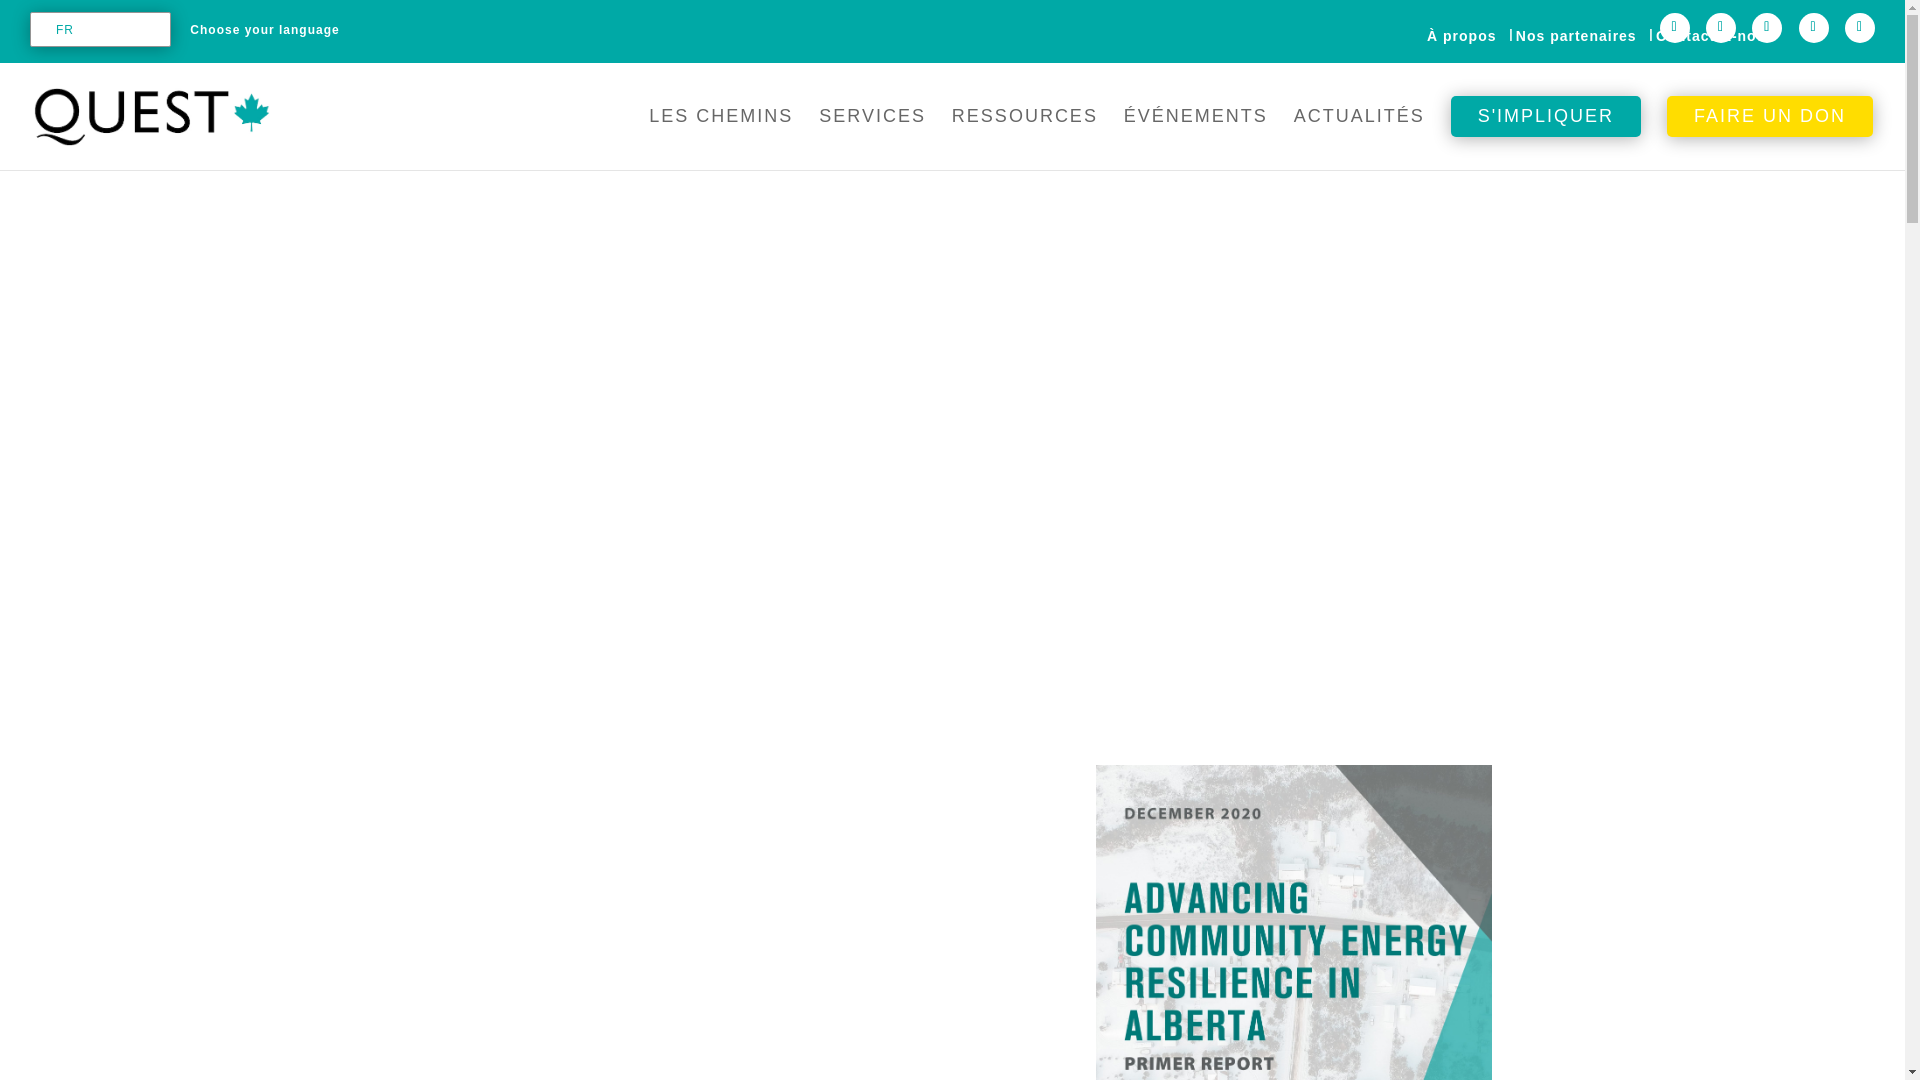  I want to click on Nos partenaires, so click(1576, 37).